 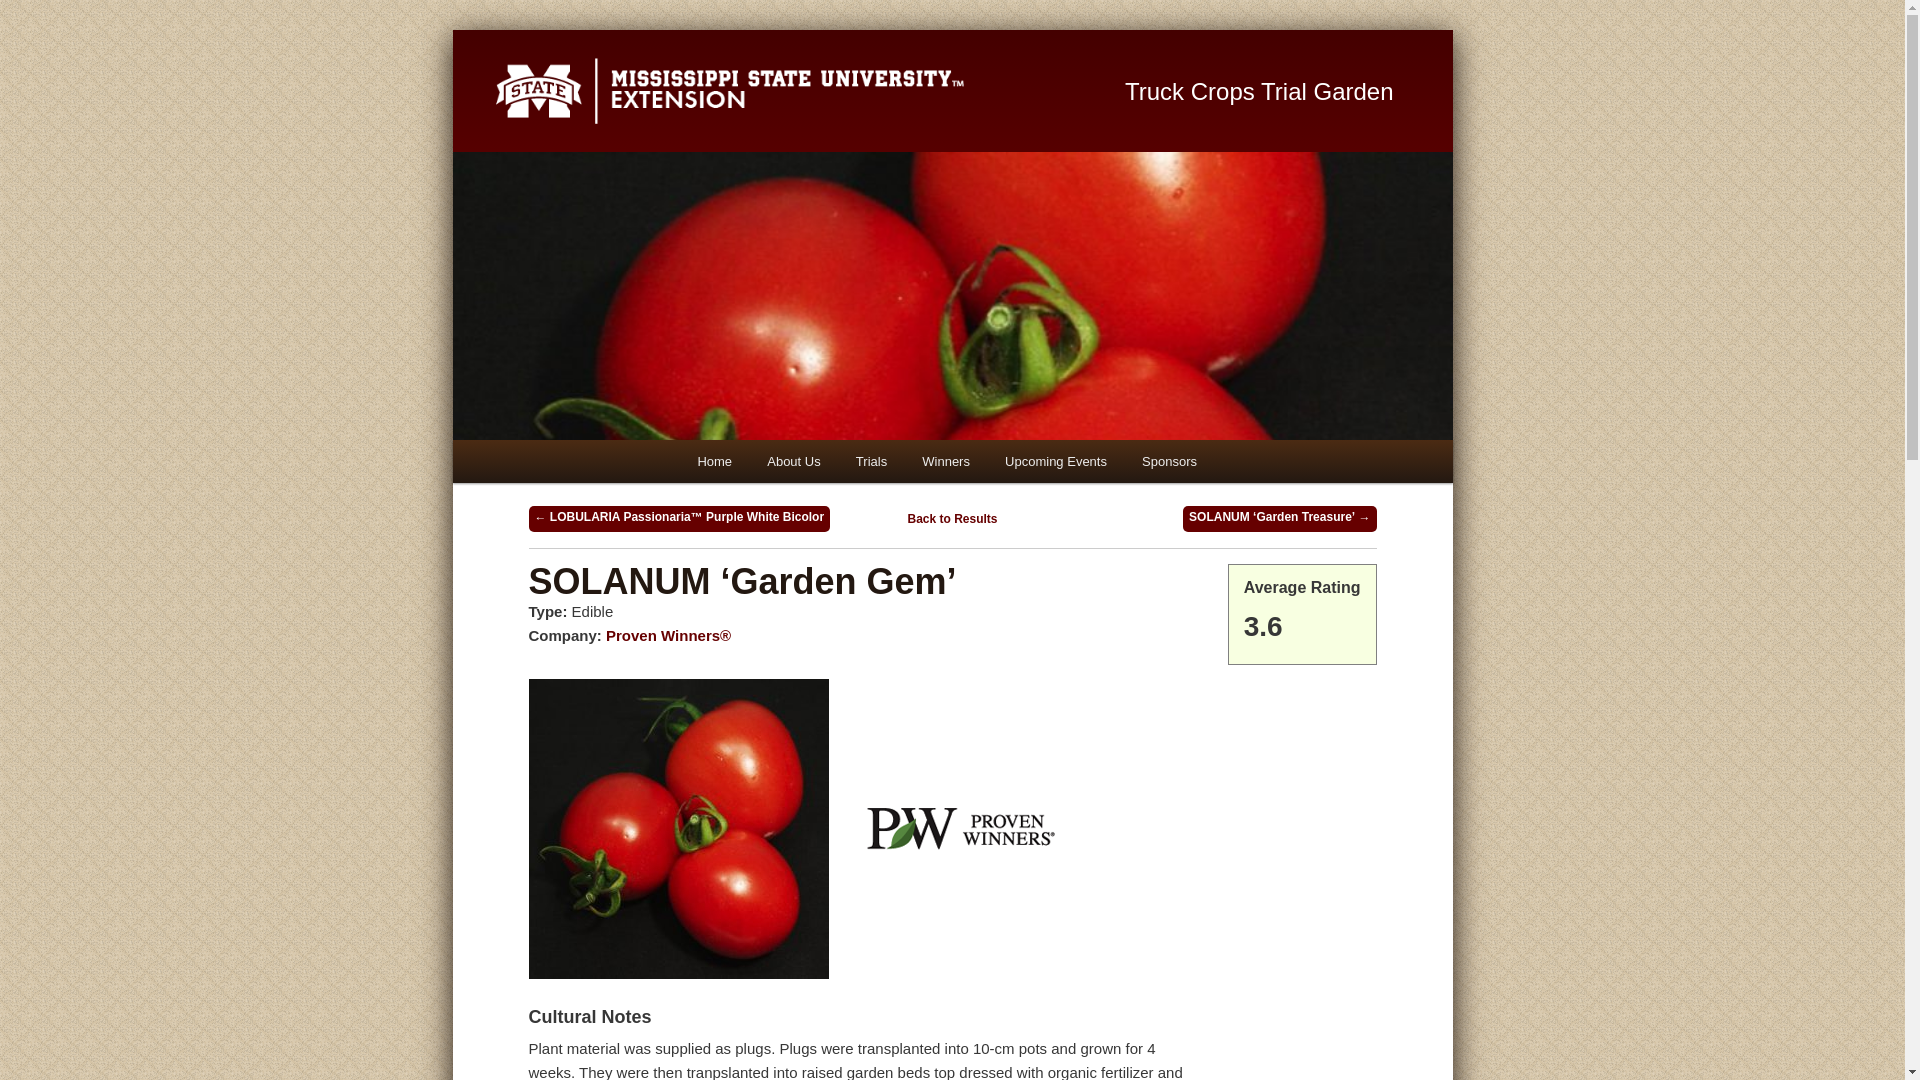 What do you see at coordinates (946, 460) in the screenshot?
I see `Winners` at bounding box center [946, 460].